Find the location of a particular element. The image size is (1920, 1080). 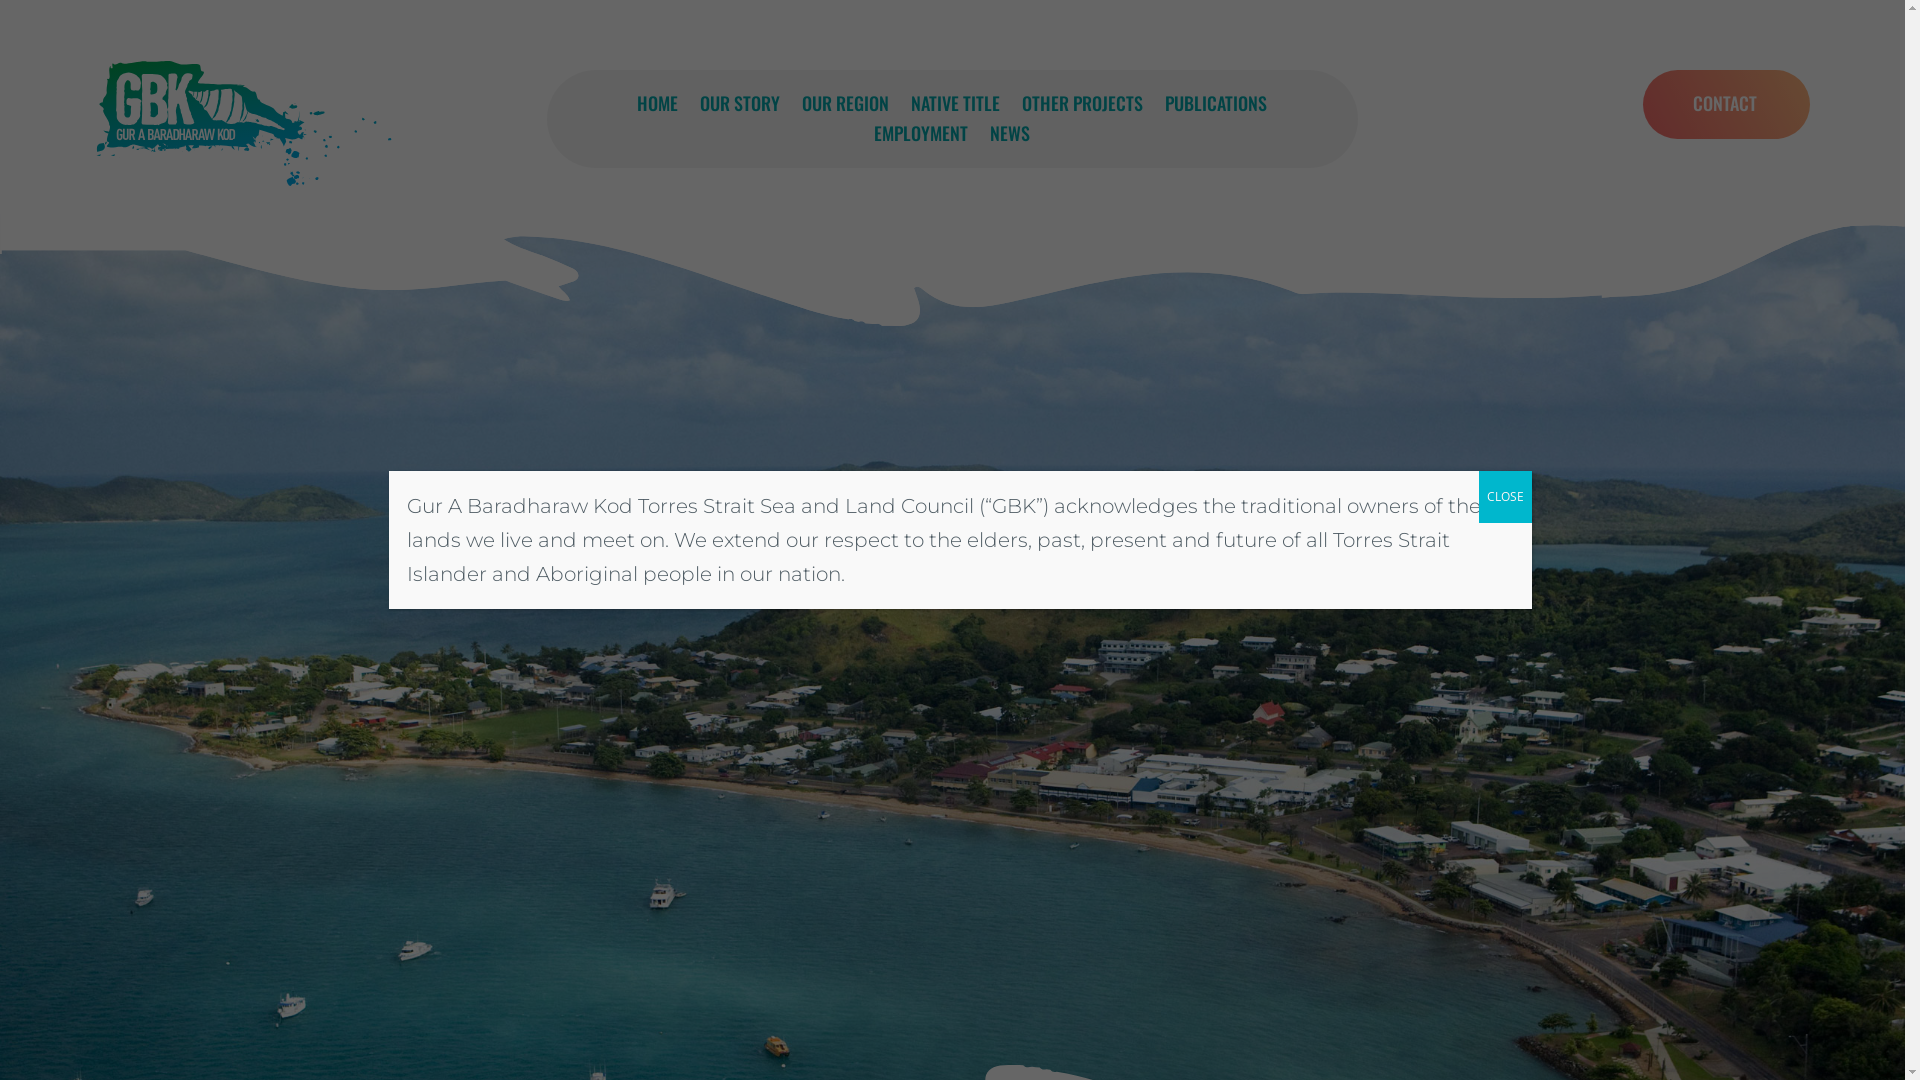

HOME is located at coordinates (658, 107).